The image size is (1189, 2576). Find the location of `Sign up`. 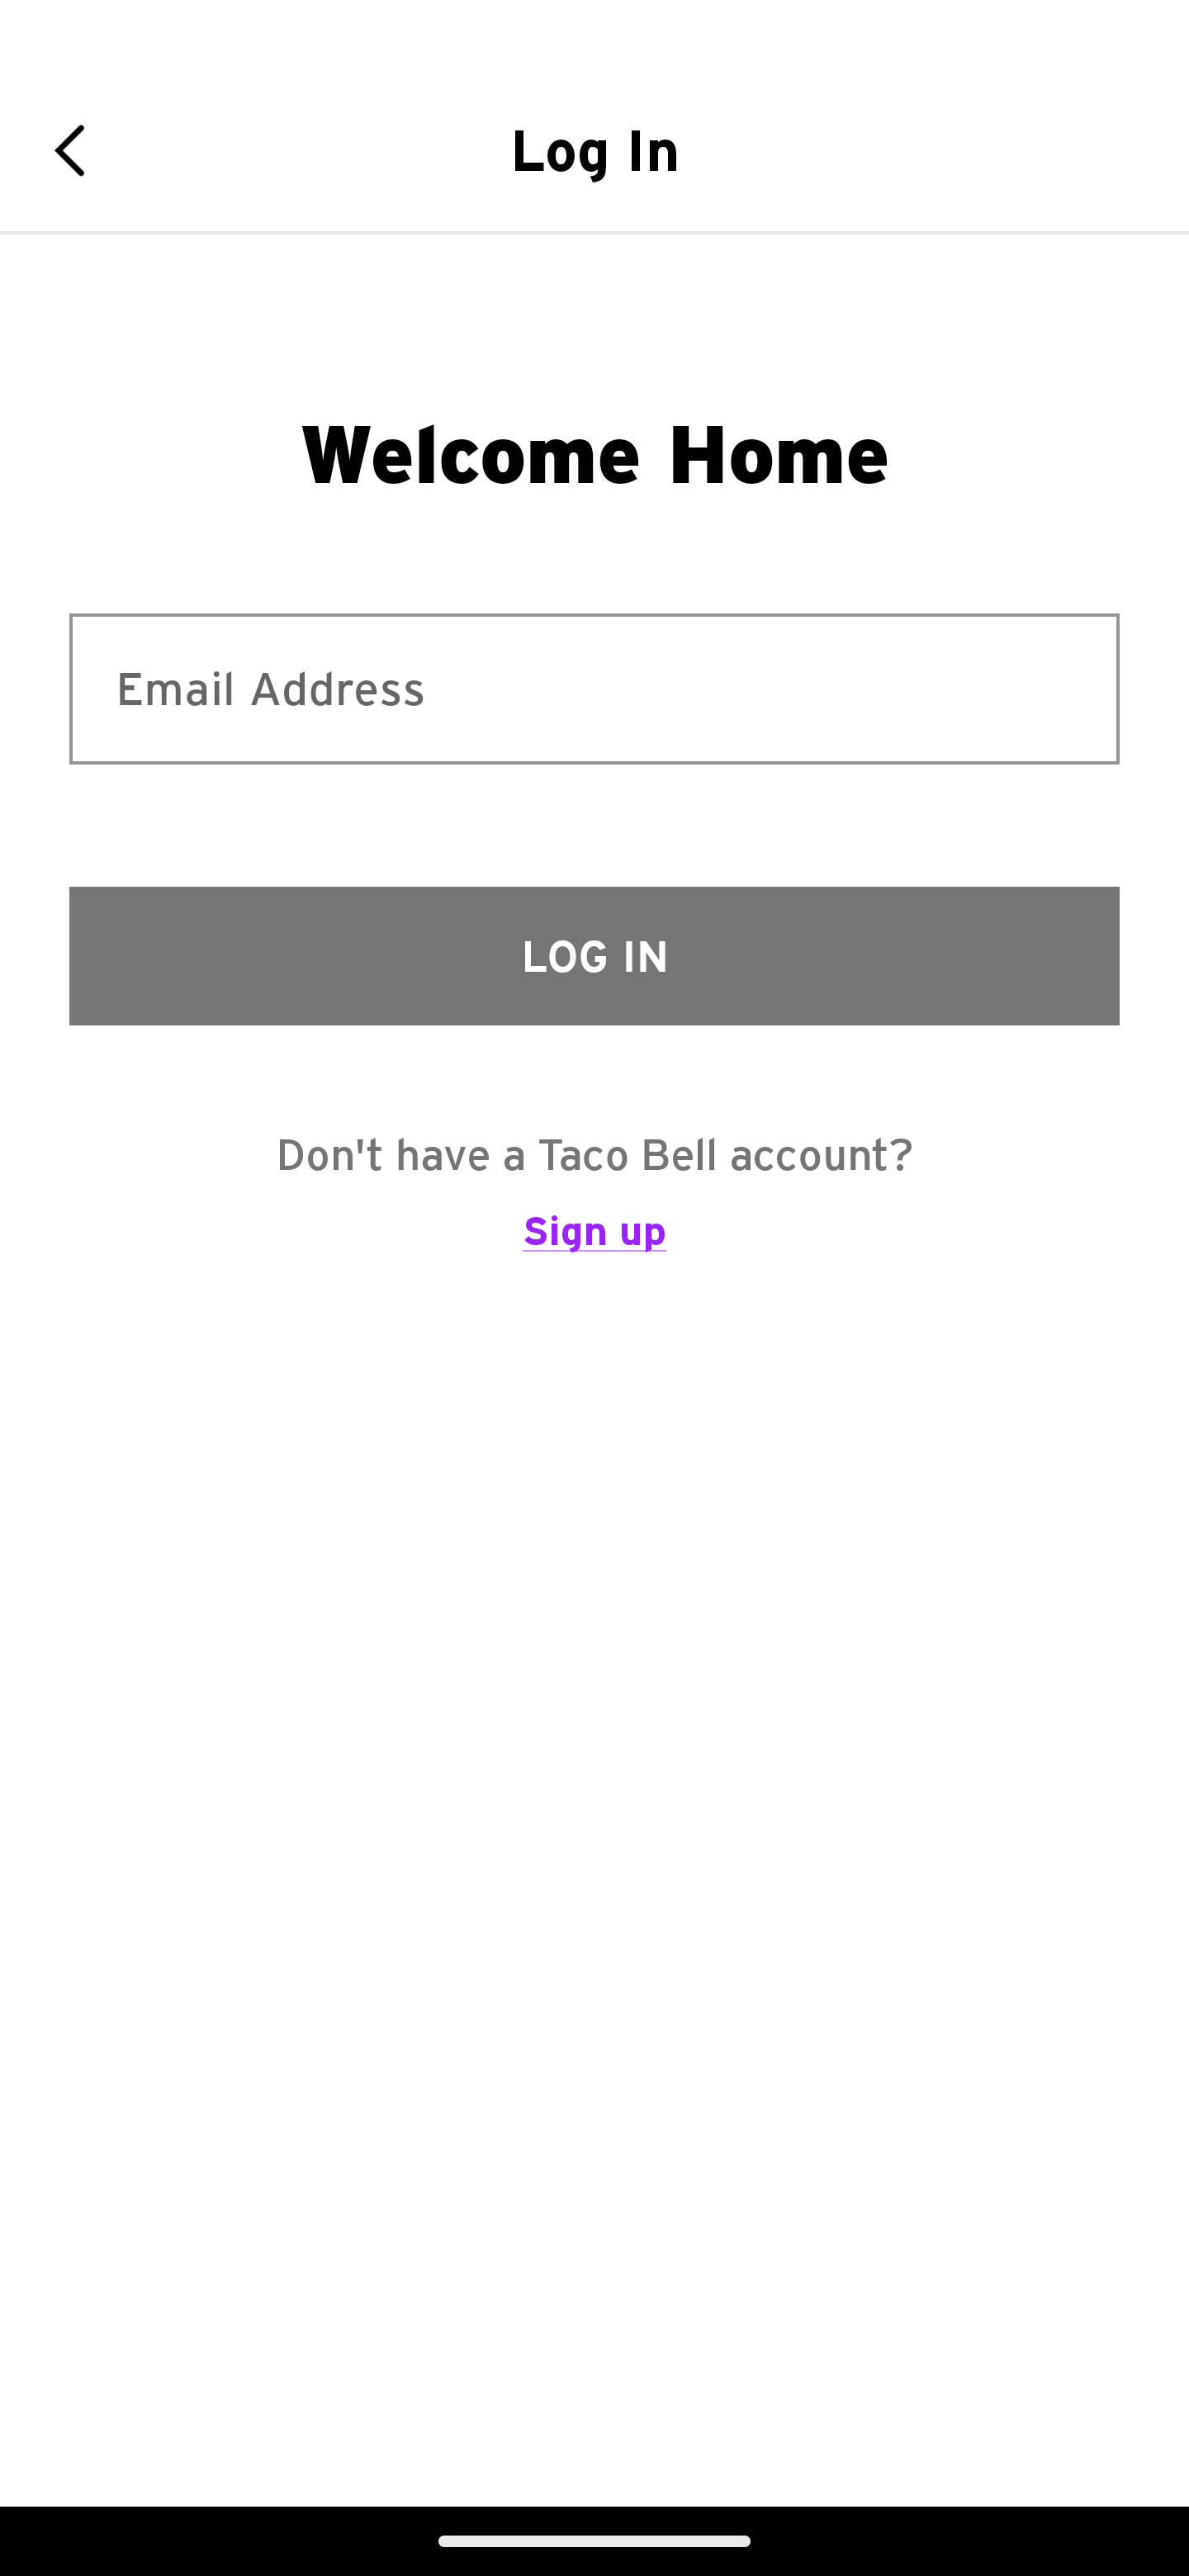

Sign up is located at coordinates (594, 1245).